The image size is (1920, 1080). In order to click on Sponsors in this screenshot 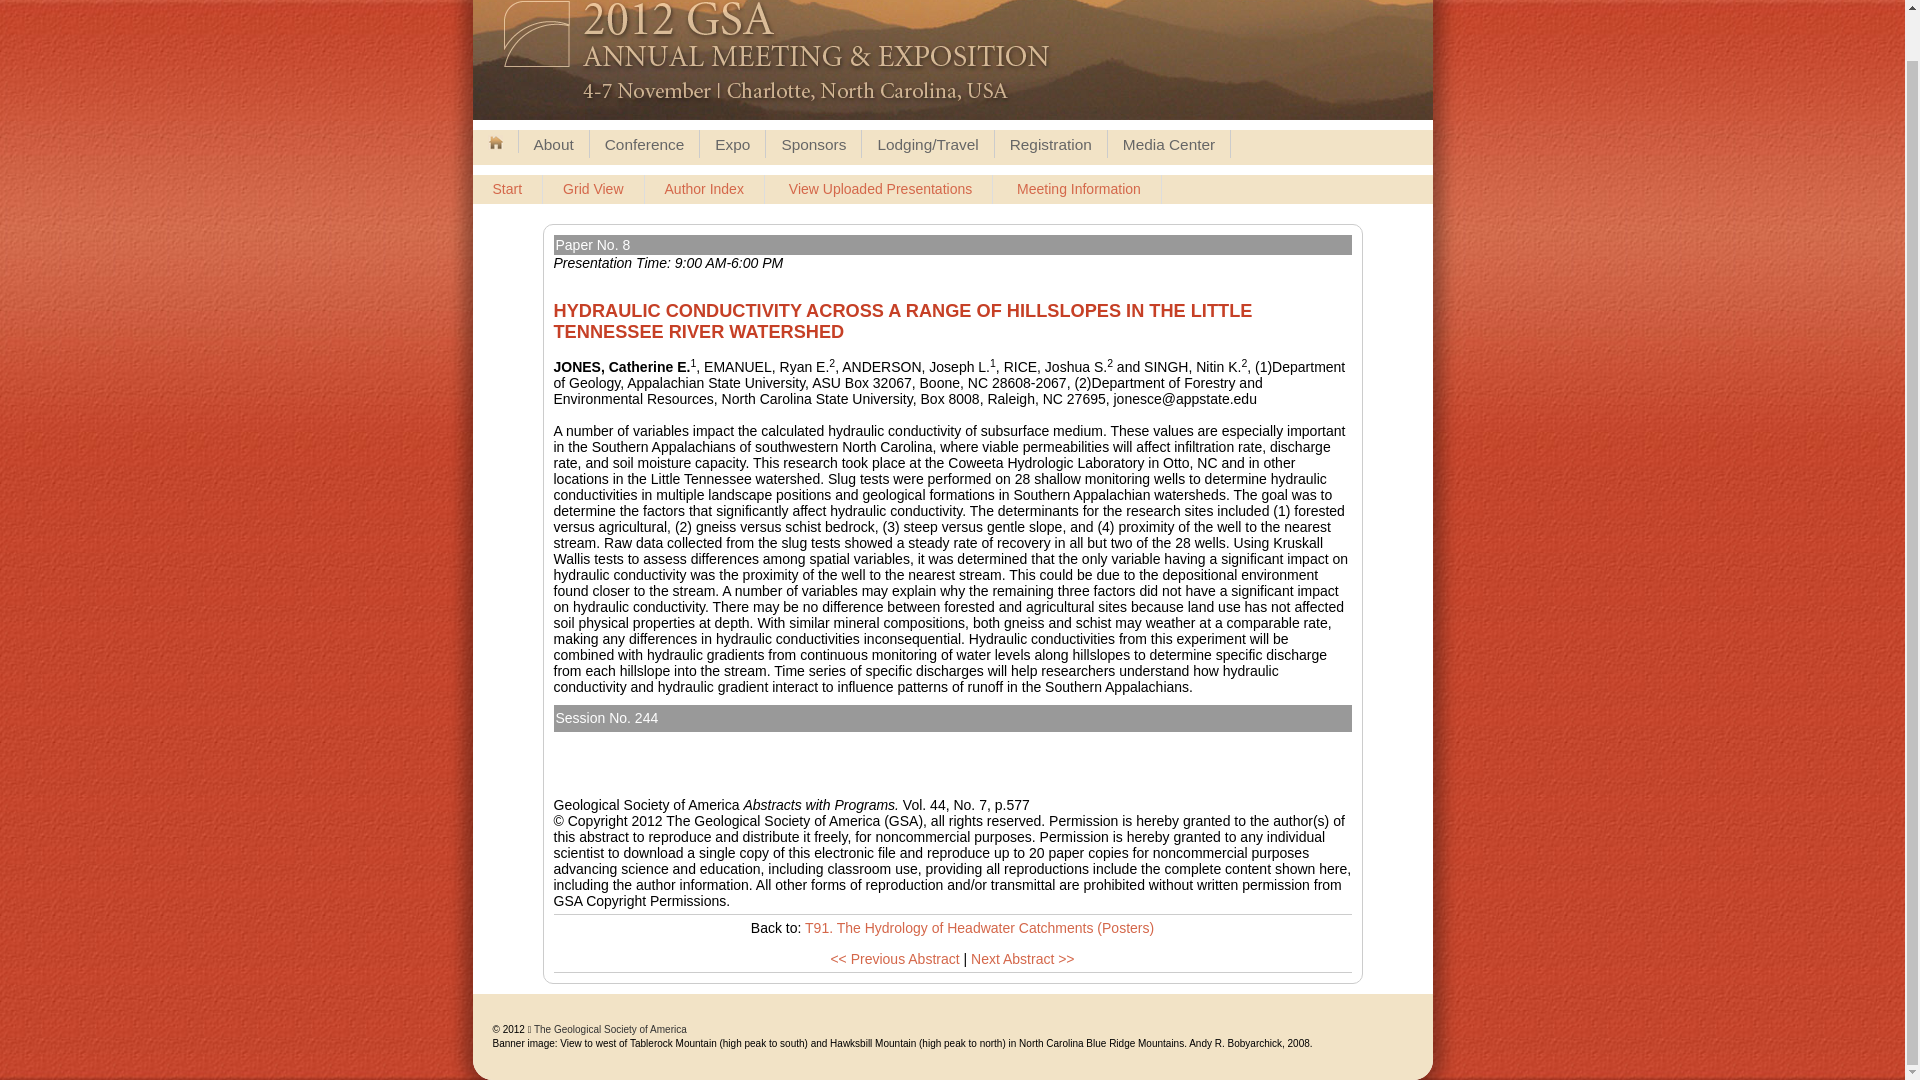, I will do `click(813, 143)`.